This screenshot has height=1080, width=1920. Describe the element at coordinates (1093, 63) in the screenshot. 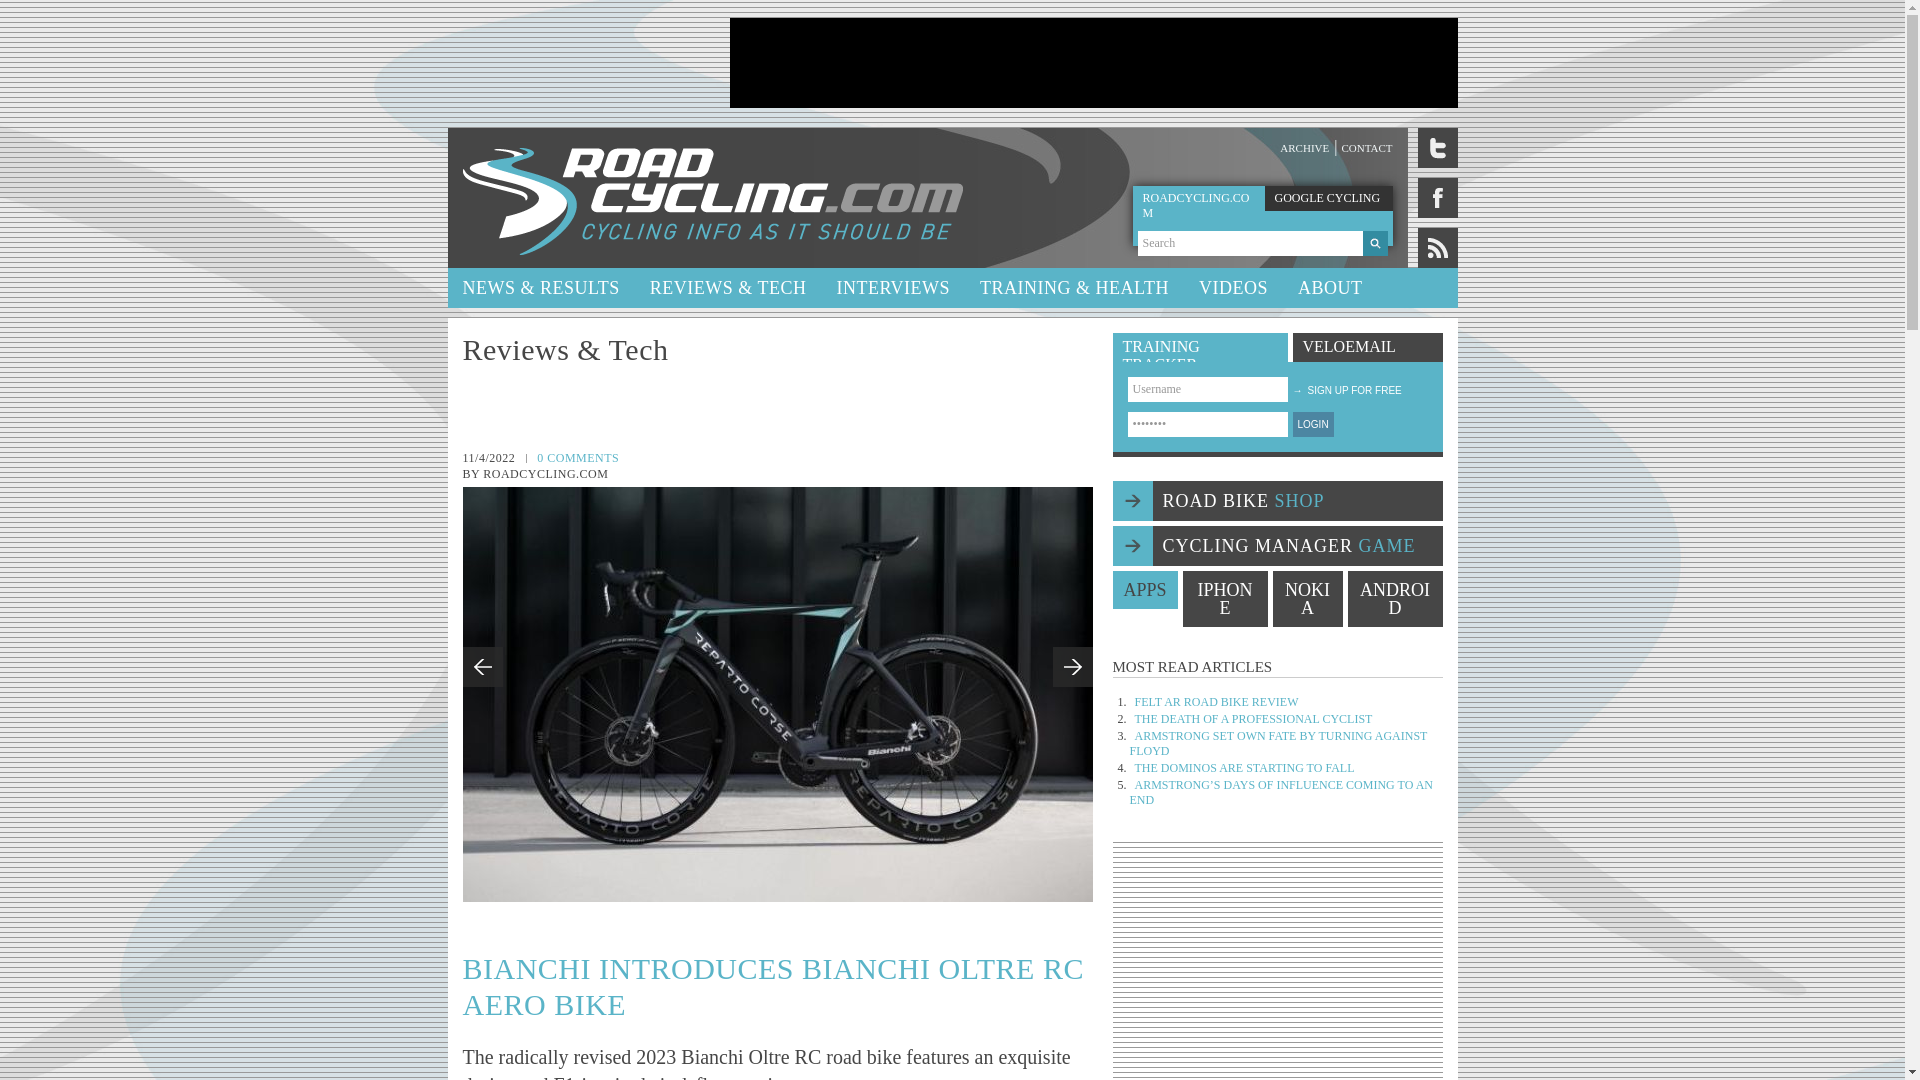

I see `Advertisement` at that location.